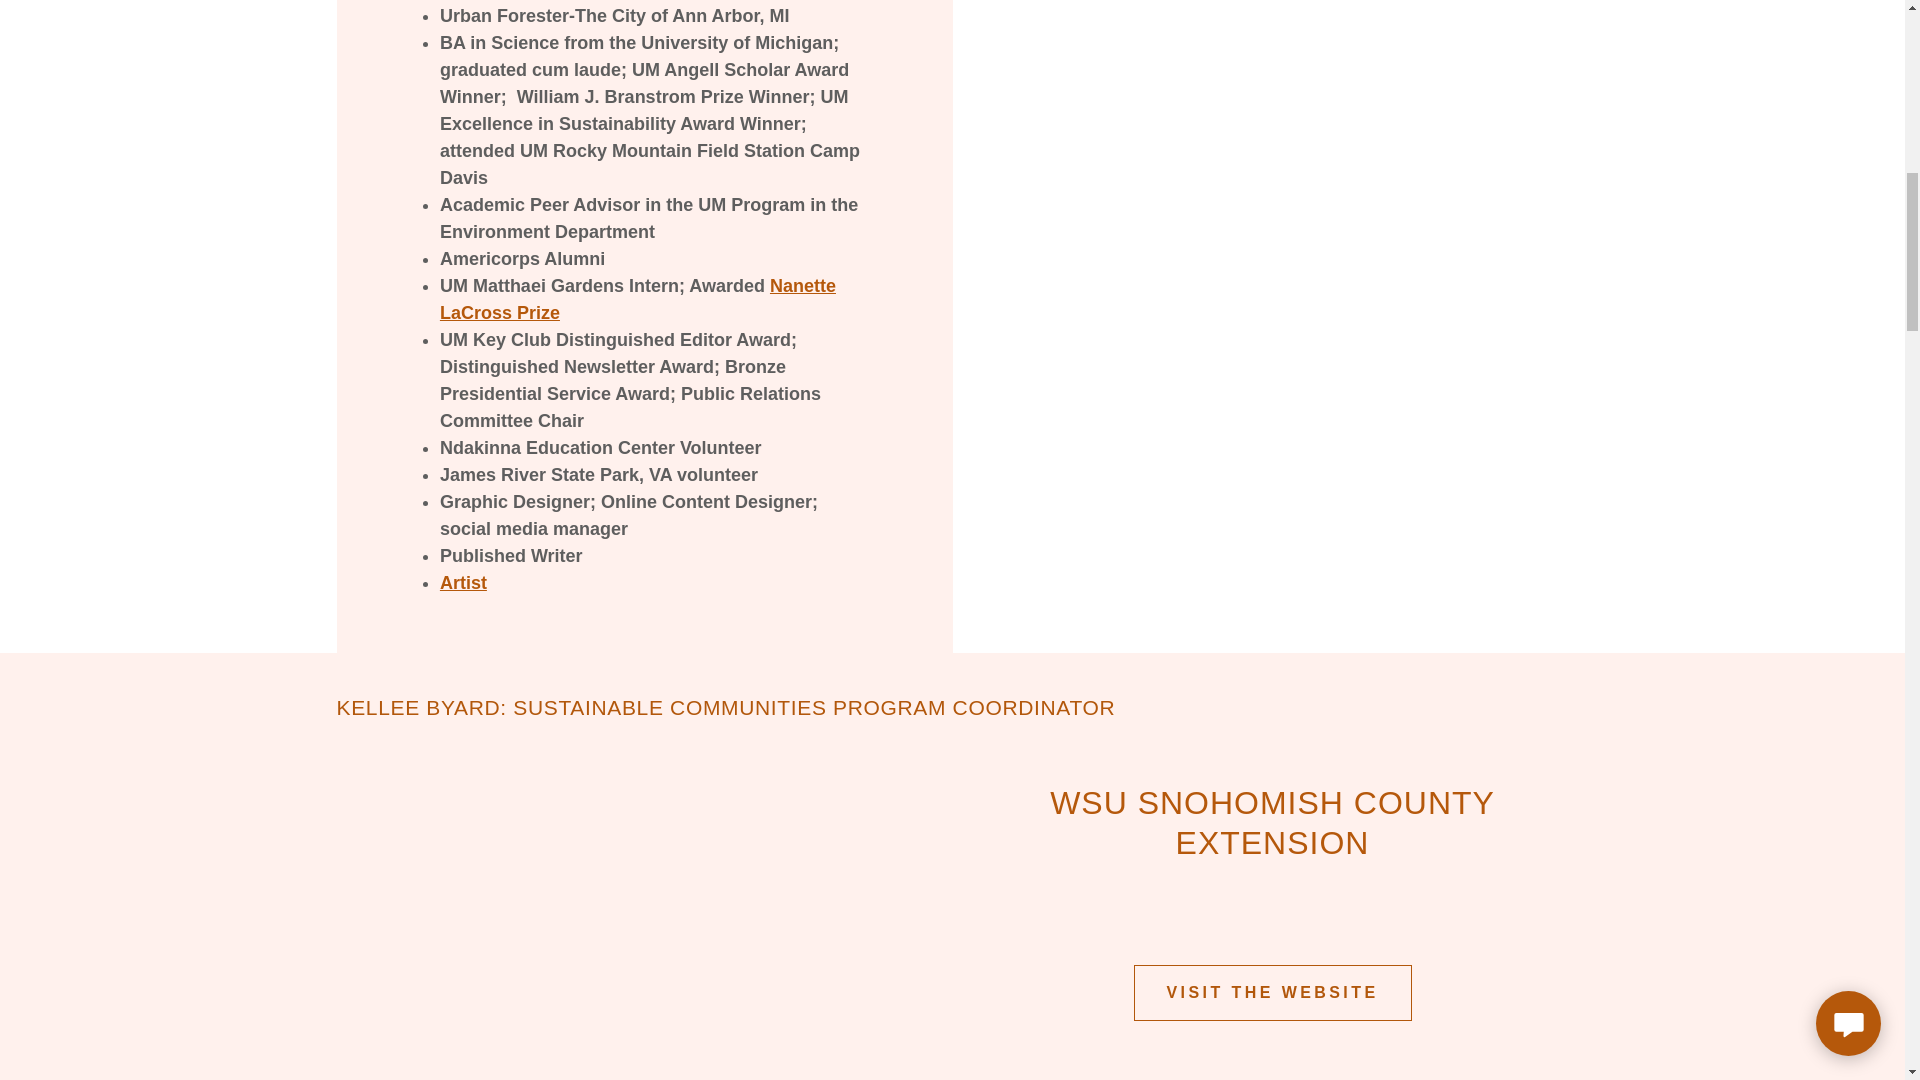  What do you see at coordinates (637, 299) in the screenshot?
I see `Nanette LaCross Prize` at bounding box center [637, 299].